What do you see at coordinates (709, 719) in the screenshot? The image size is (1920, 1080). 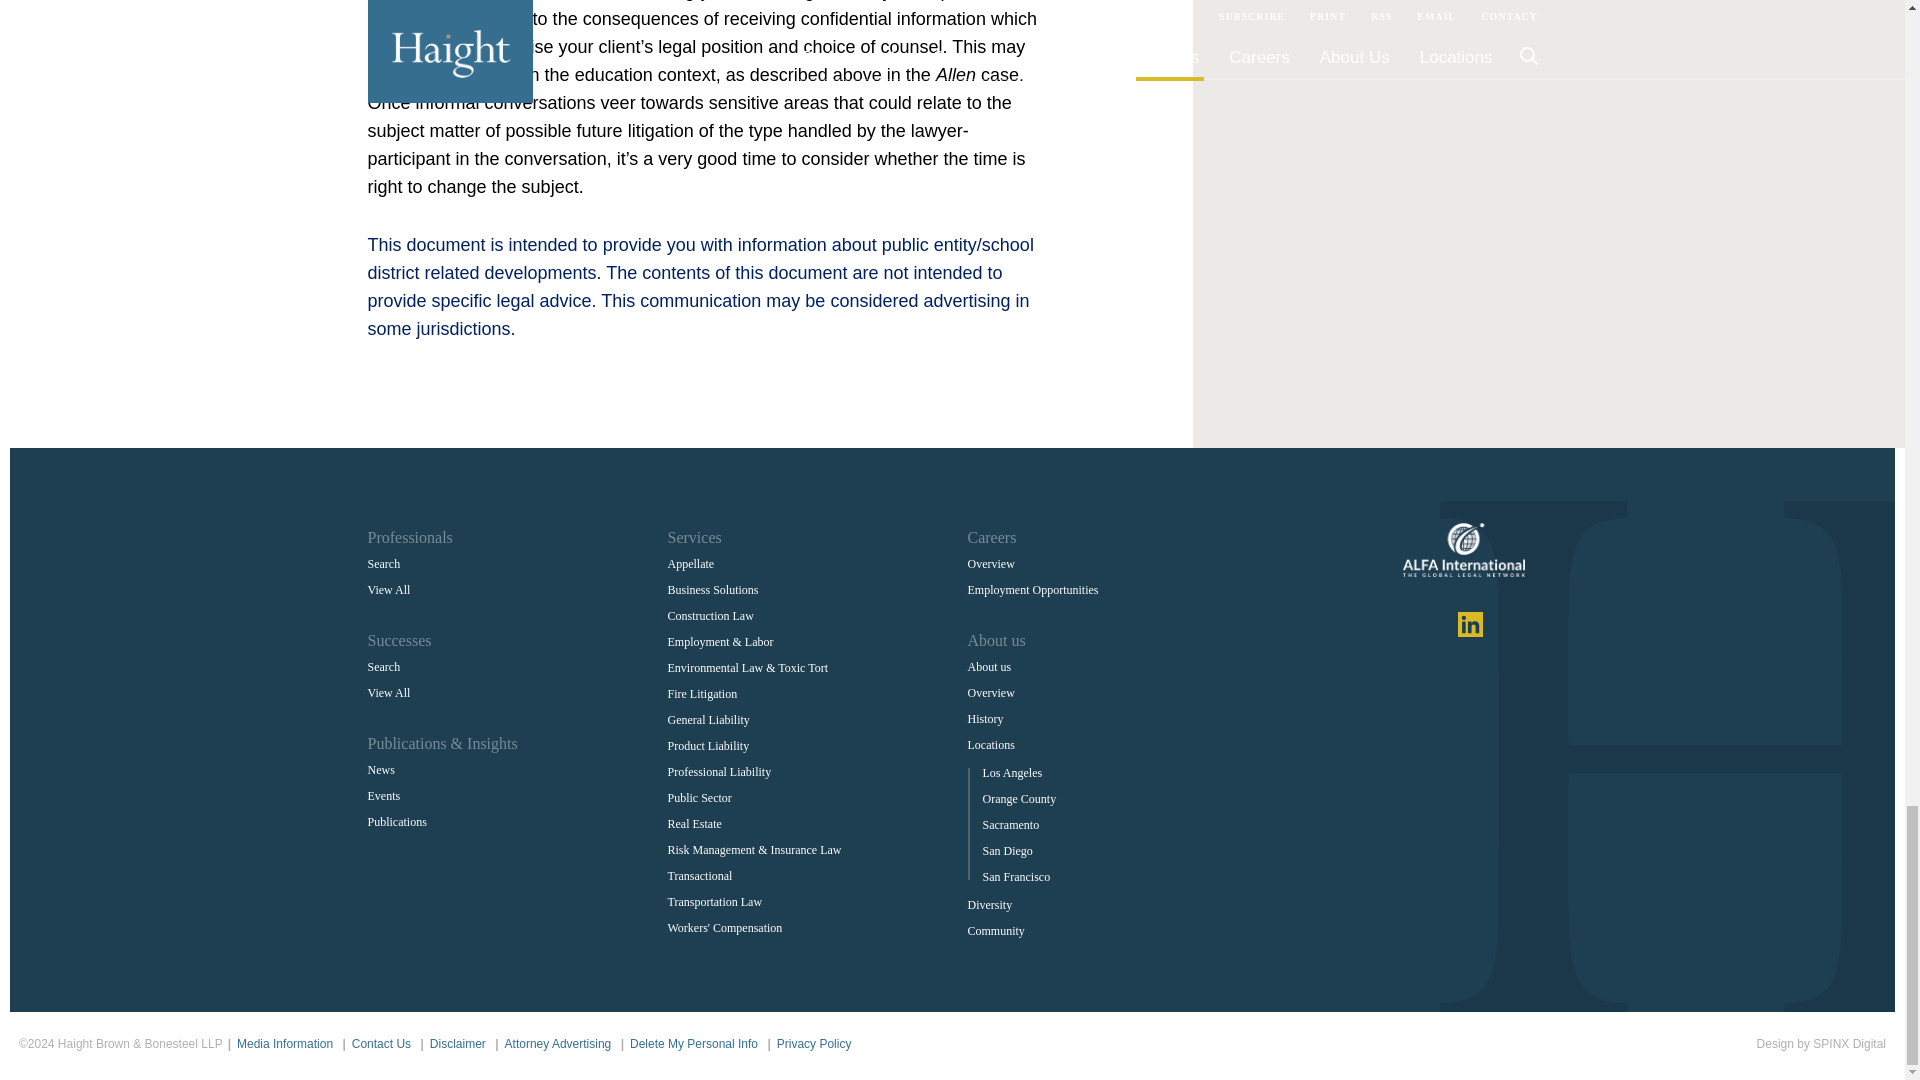 I see `General Liability` at bounding box center [709, 719].